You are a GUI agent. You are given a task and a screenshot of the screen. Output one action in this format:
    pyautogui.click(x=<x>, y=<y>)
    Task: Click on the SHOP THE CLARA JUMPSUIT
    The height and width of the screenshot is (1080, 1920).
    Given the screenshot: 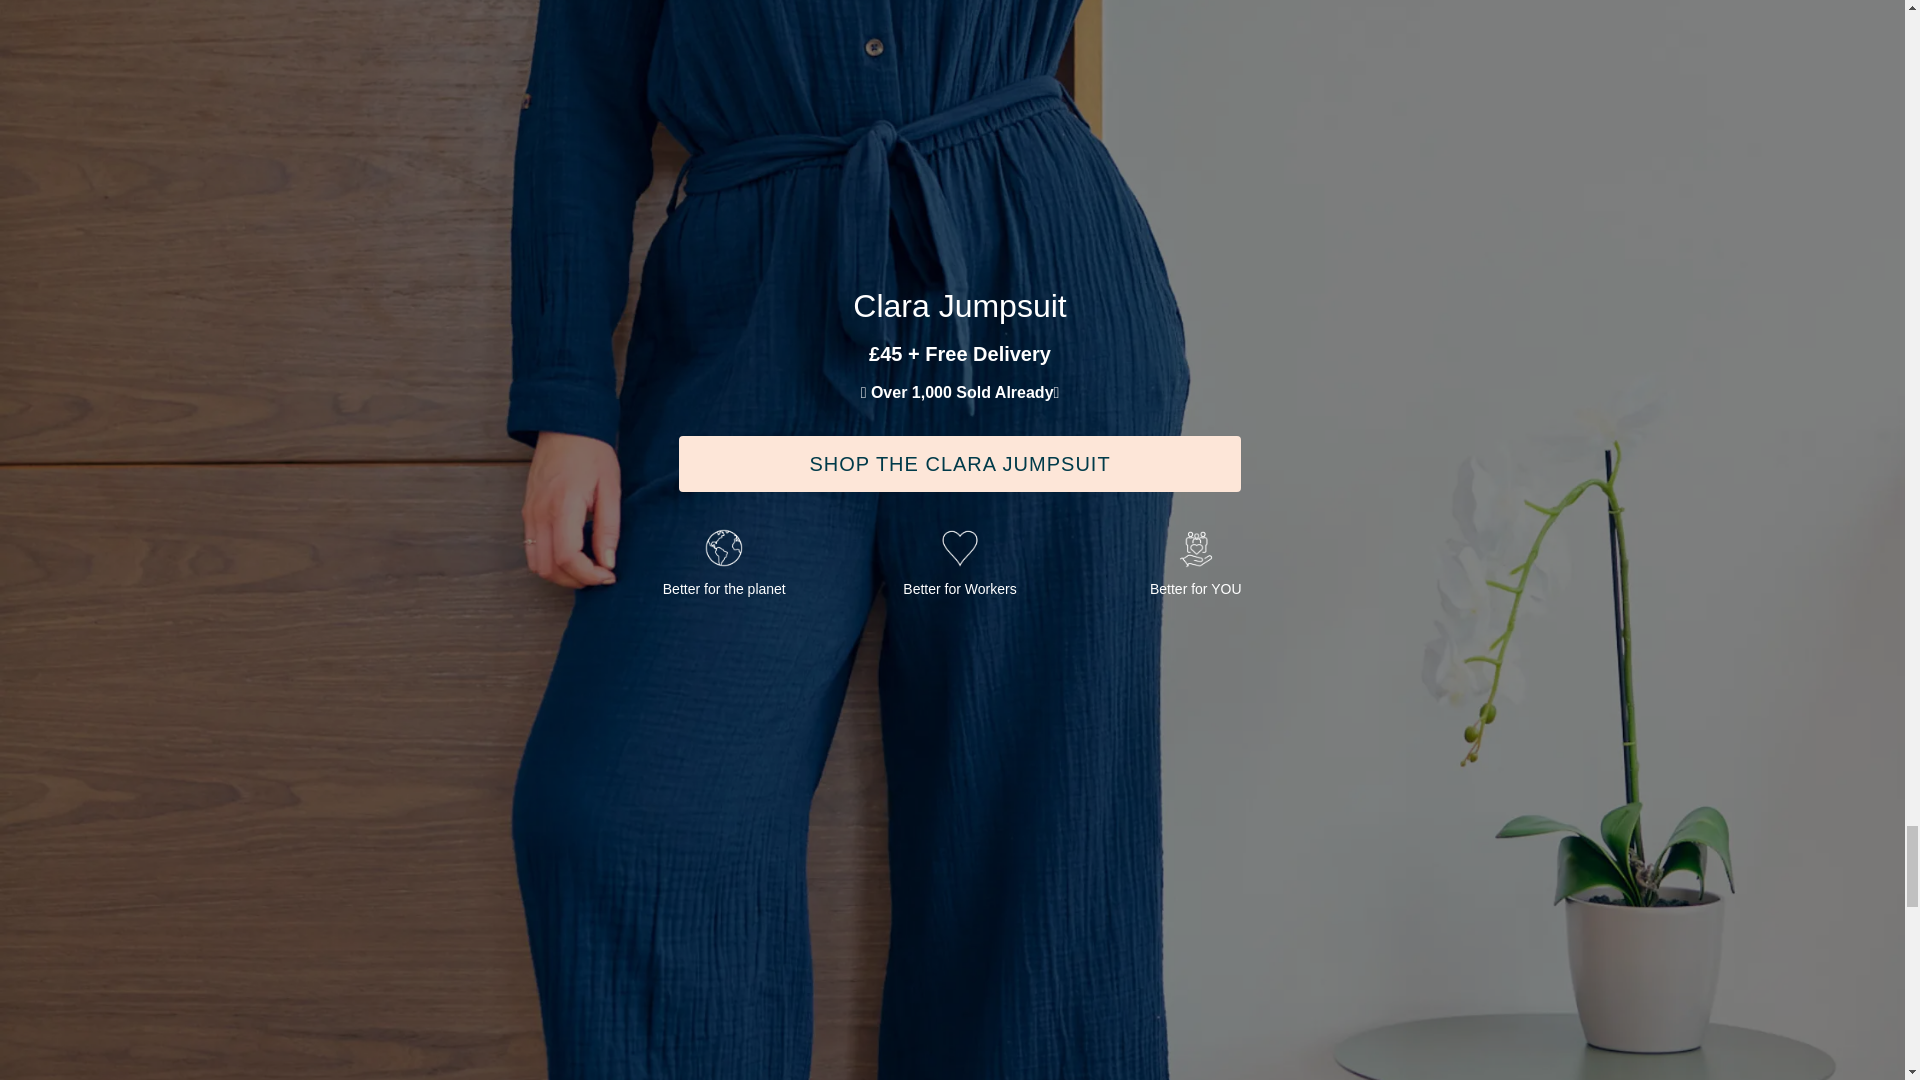 What is the action you would take?
    pyautogui.click(x=960, y=464)
    